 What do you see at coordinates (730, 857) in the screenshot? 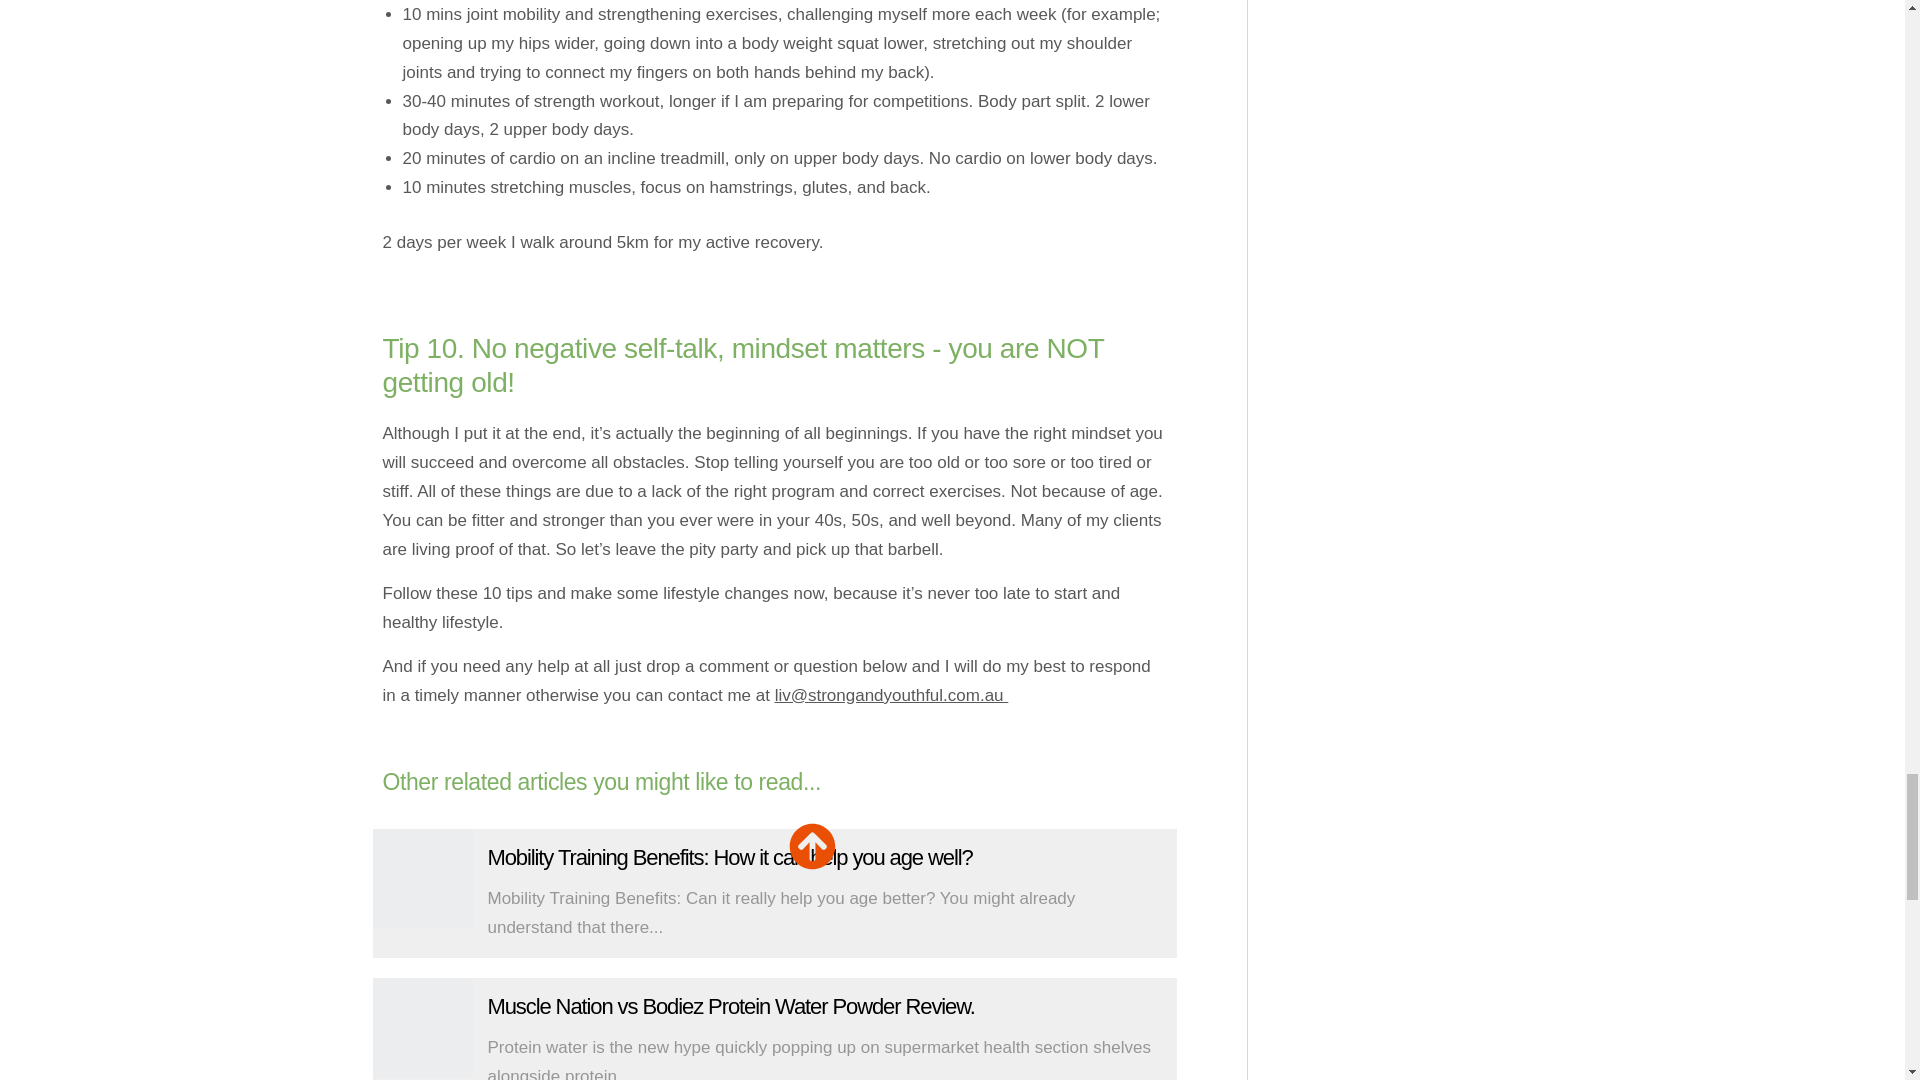
I see `Mobility Training Benefits: How it can help you age well?` at bounding box center [730, 857].